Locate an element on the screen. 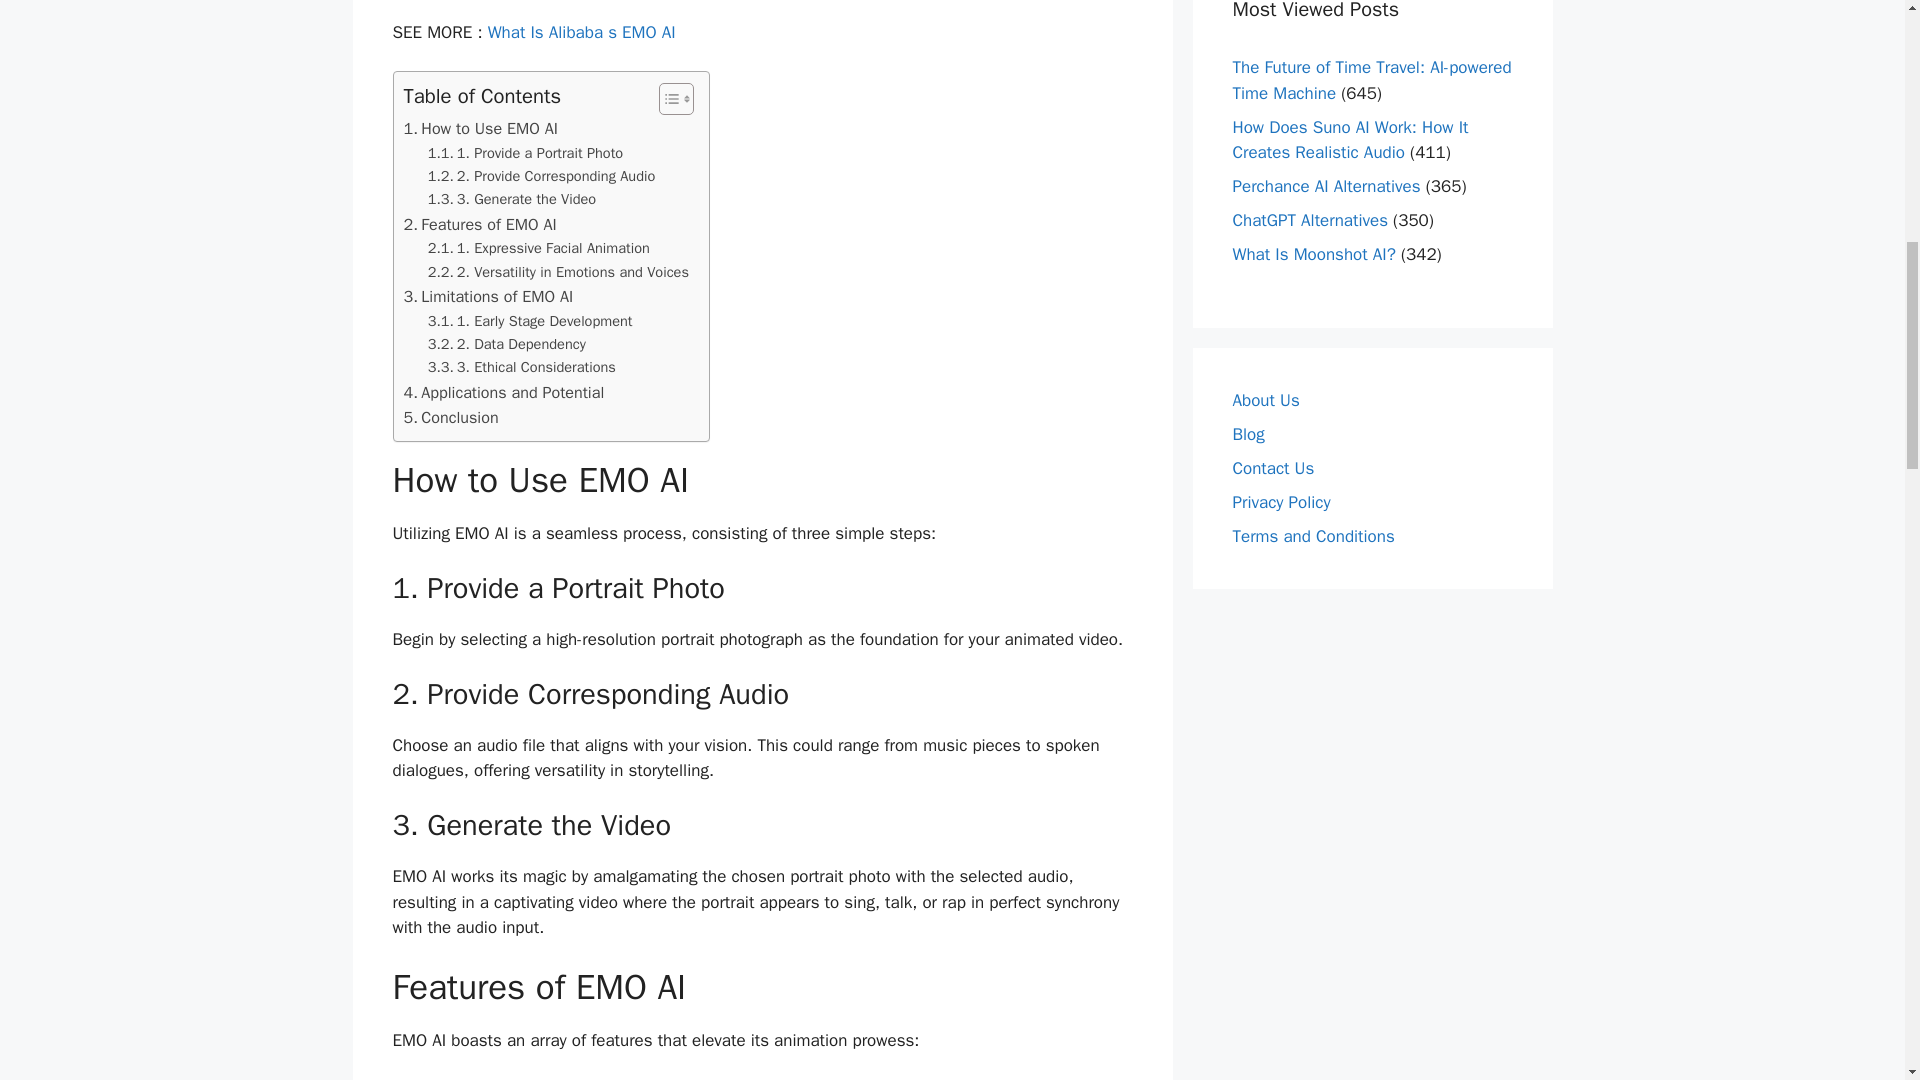 The width and height of the screenshot is (1920, 1080). Features of EMO AI is located at coordinates (480, 224).